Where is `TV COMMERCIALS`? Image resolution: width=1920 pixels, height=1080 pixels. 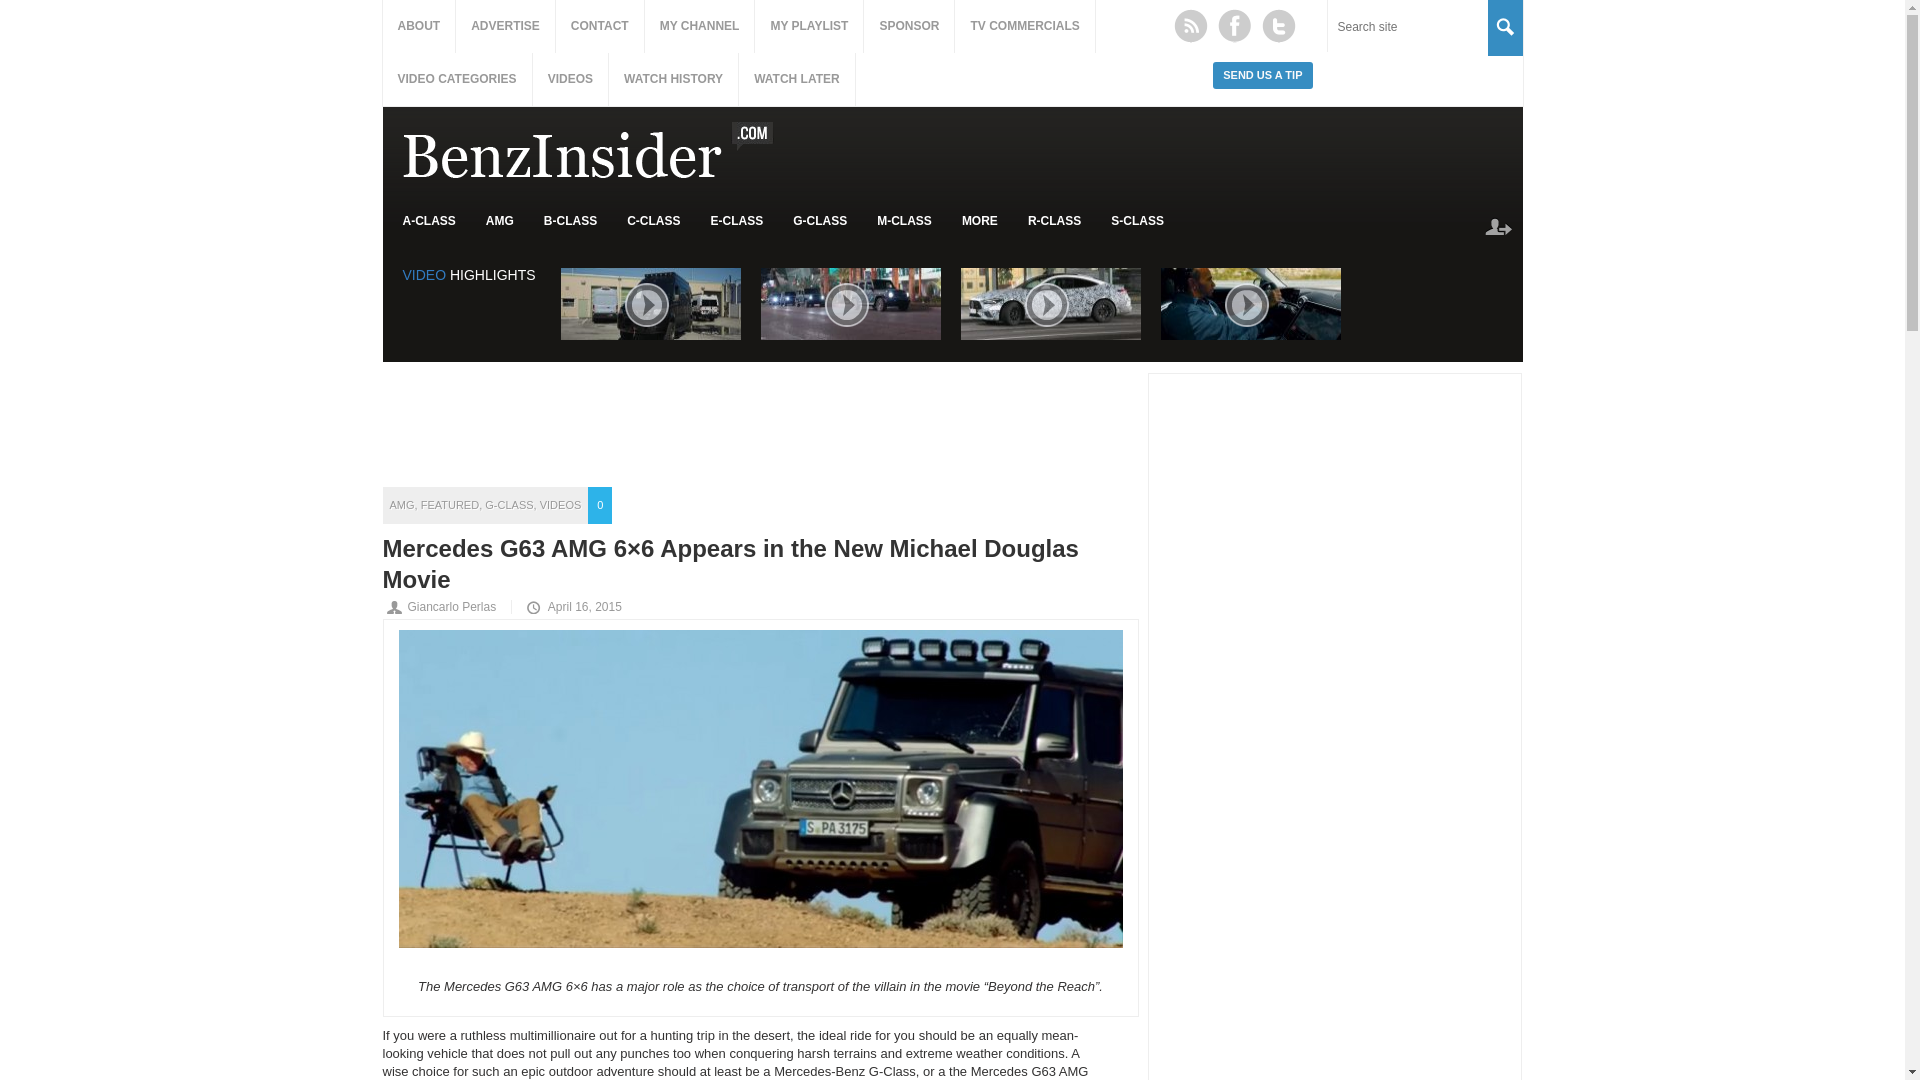 TV COMMERCIALS is located at coordinates (1024, 26).